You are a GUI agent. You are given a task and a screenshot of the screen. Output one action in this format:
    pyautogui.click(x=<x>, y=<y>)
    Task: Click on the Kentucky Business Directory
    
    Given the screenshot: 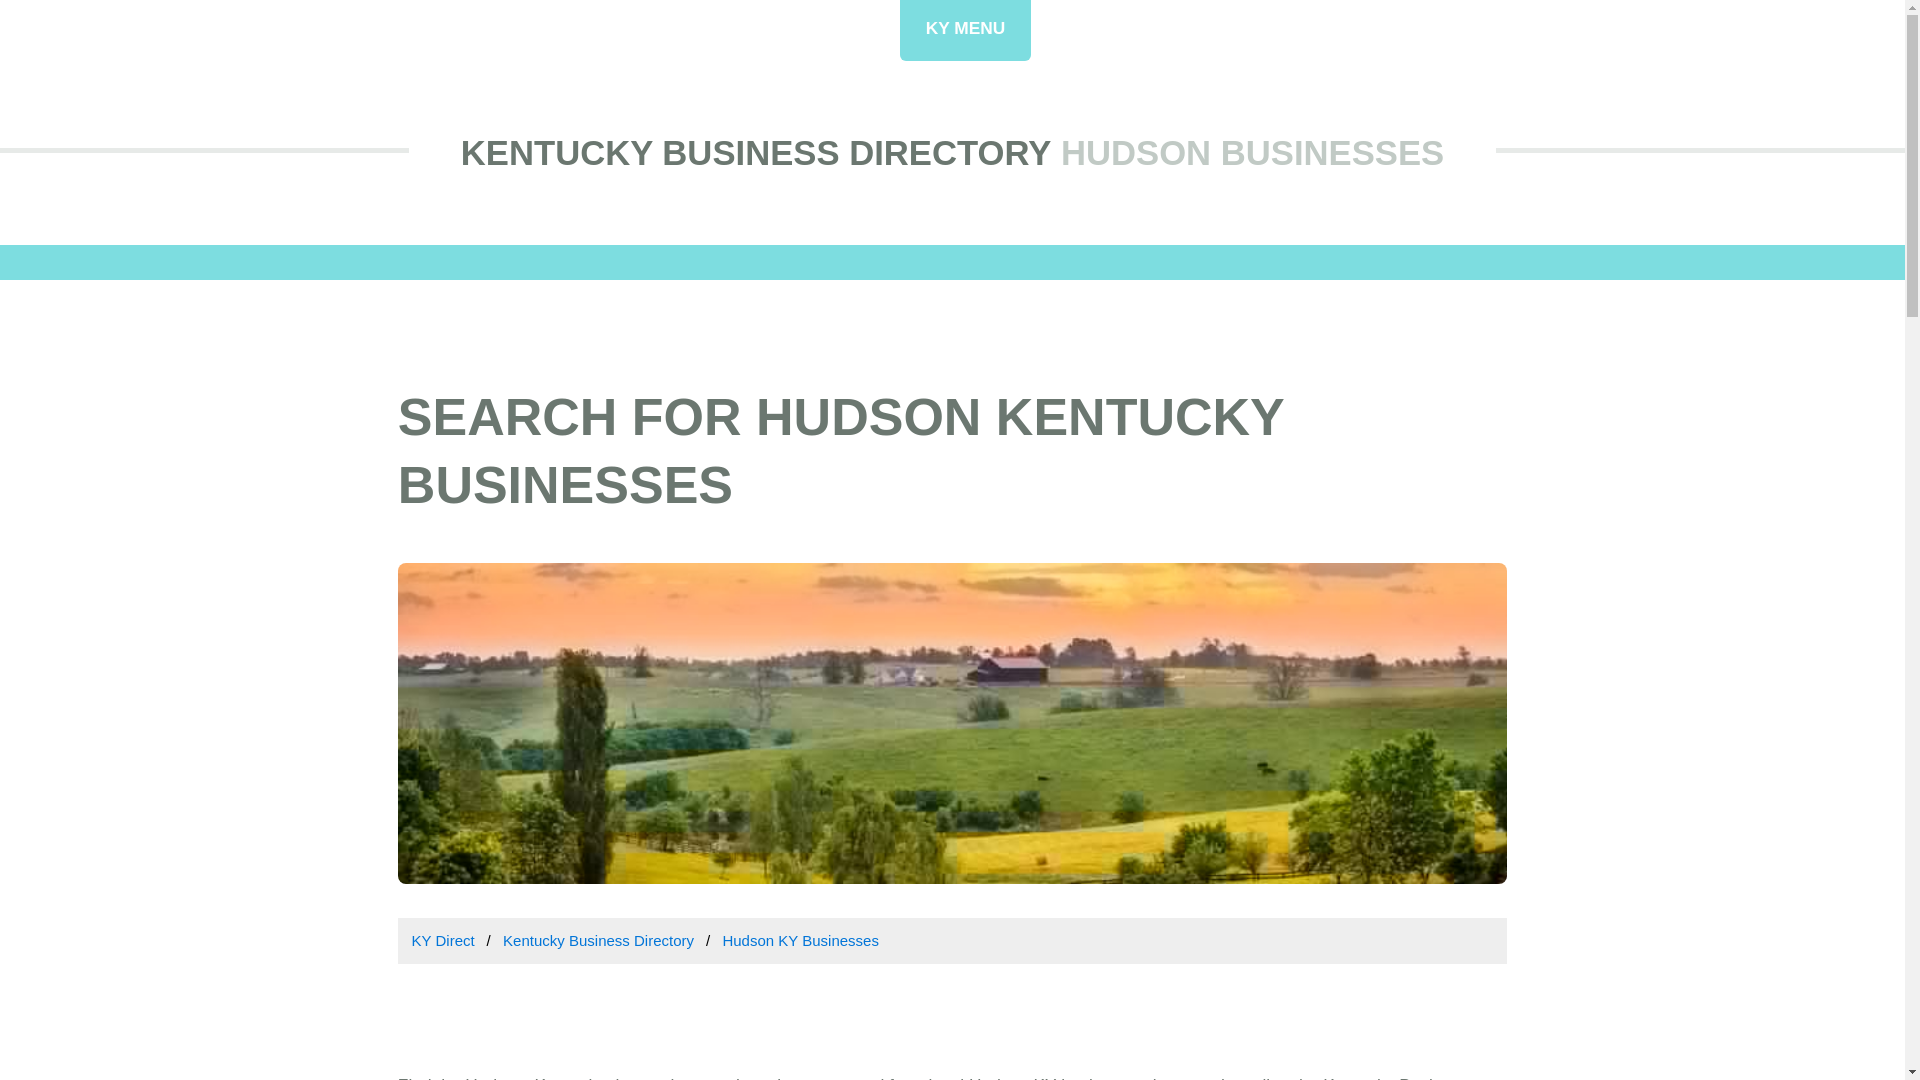 What is the action you would take?
    pyautogui.click(x=598, y=940)
    